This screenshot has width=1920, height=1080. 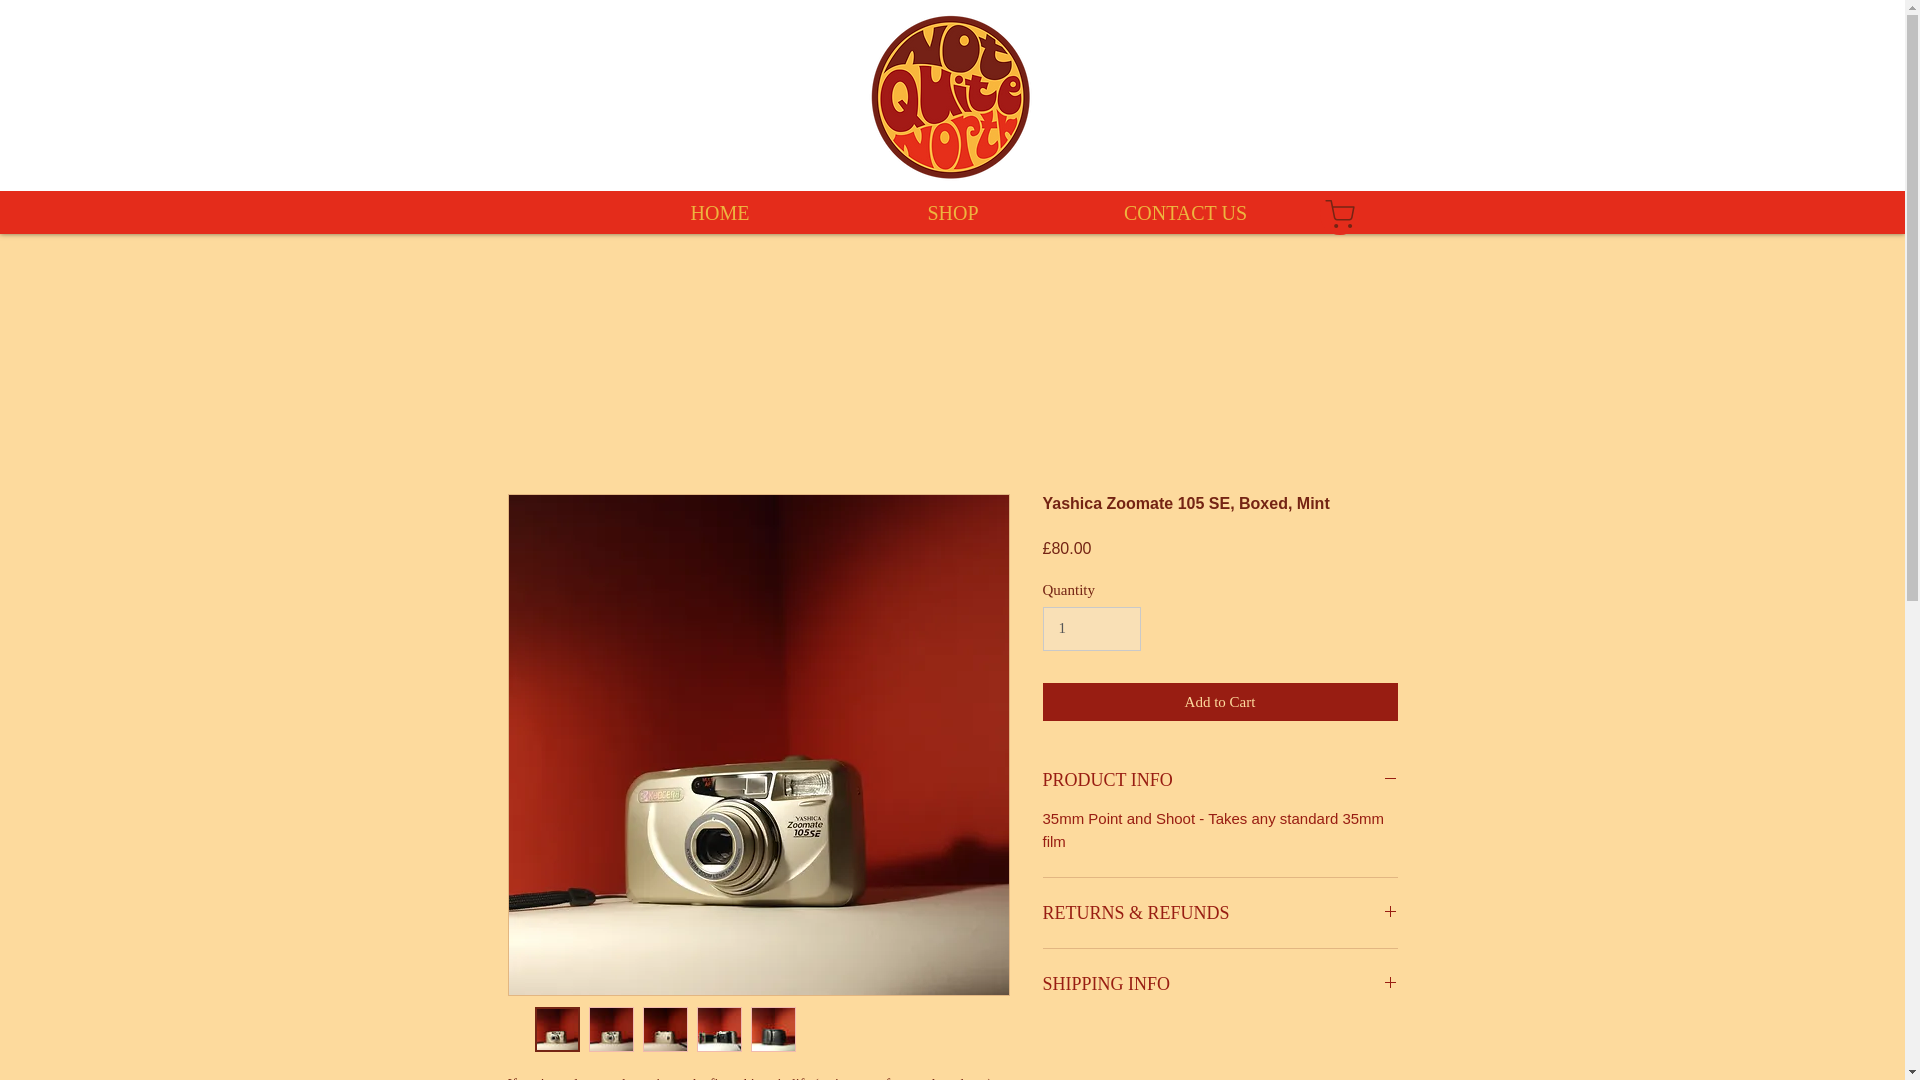 What do you see at coordinates (1091, 628) in the screenshot?
I see `1` at bounding box center [1091, 628].